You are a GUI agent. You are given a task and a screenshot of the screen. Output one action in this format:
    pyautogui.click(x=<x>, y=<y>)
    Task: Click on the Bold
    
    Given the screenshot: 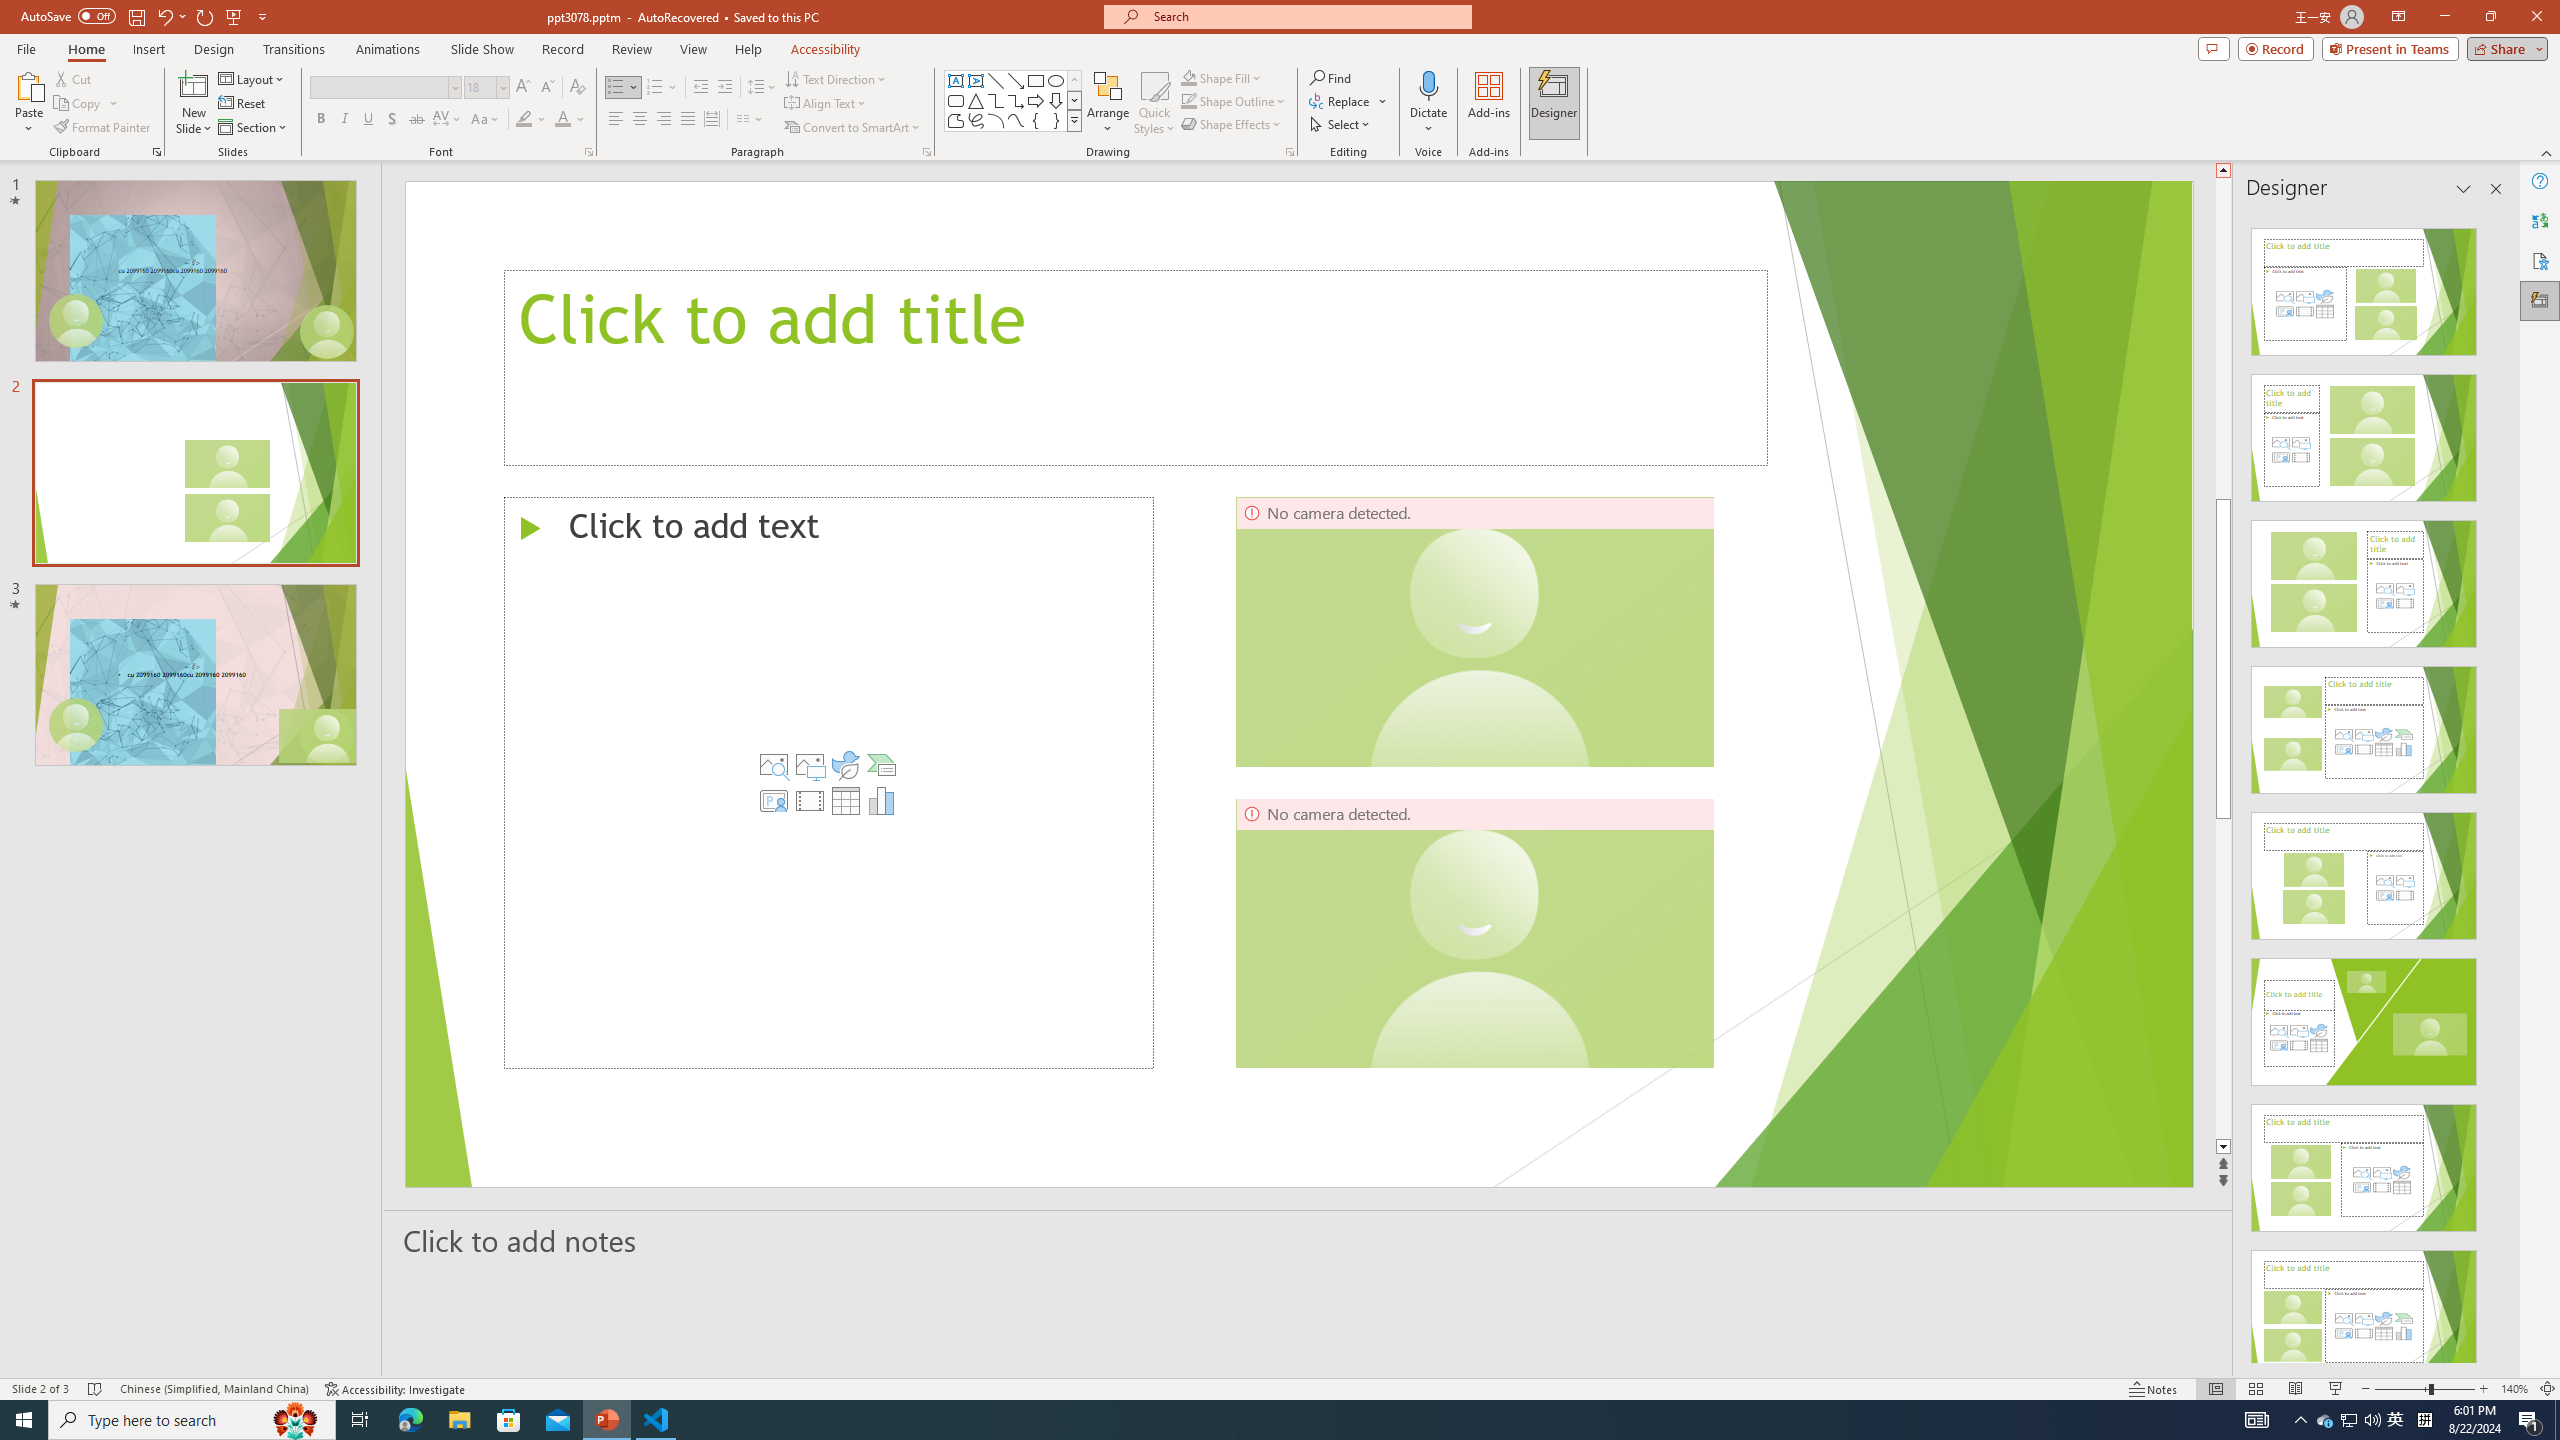 What is the action you would take?
    pyautogui.click(x=320, y=120)
    